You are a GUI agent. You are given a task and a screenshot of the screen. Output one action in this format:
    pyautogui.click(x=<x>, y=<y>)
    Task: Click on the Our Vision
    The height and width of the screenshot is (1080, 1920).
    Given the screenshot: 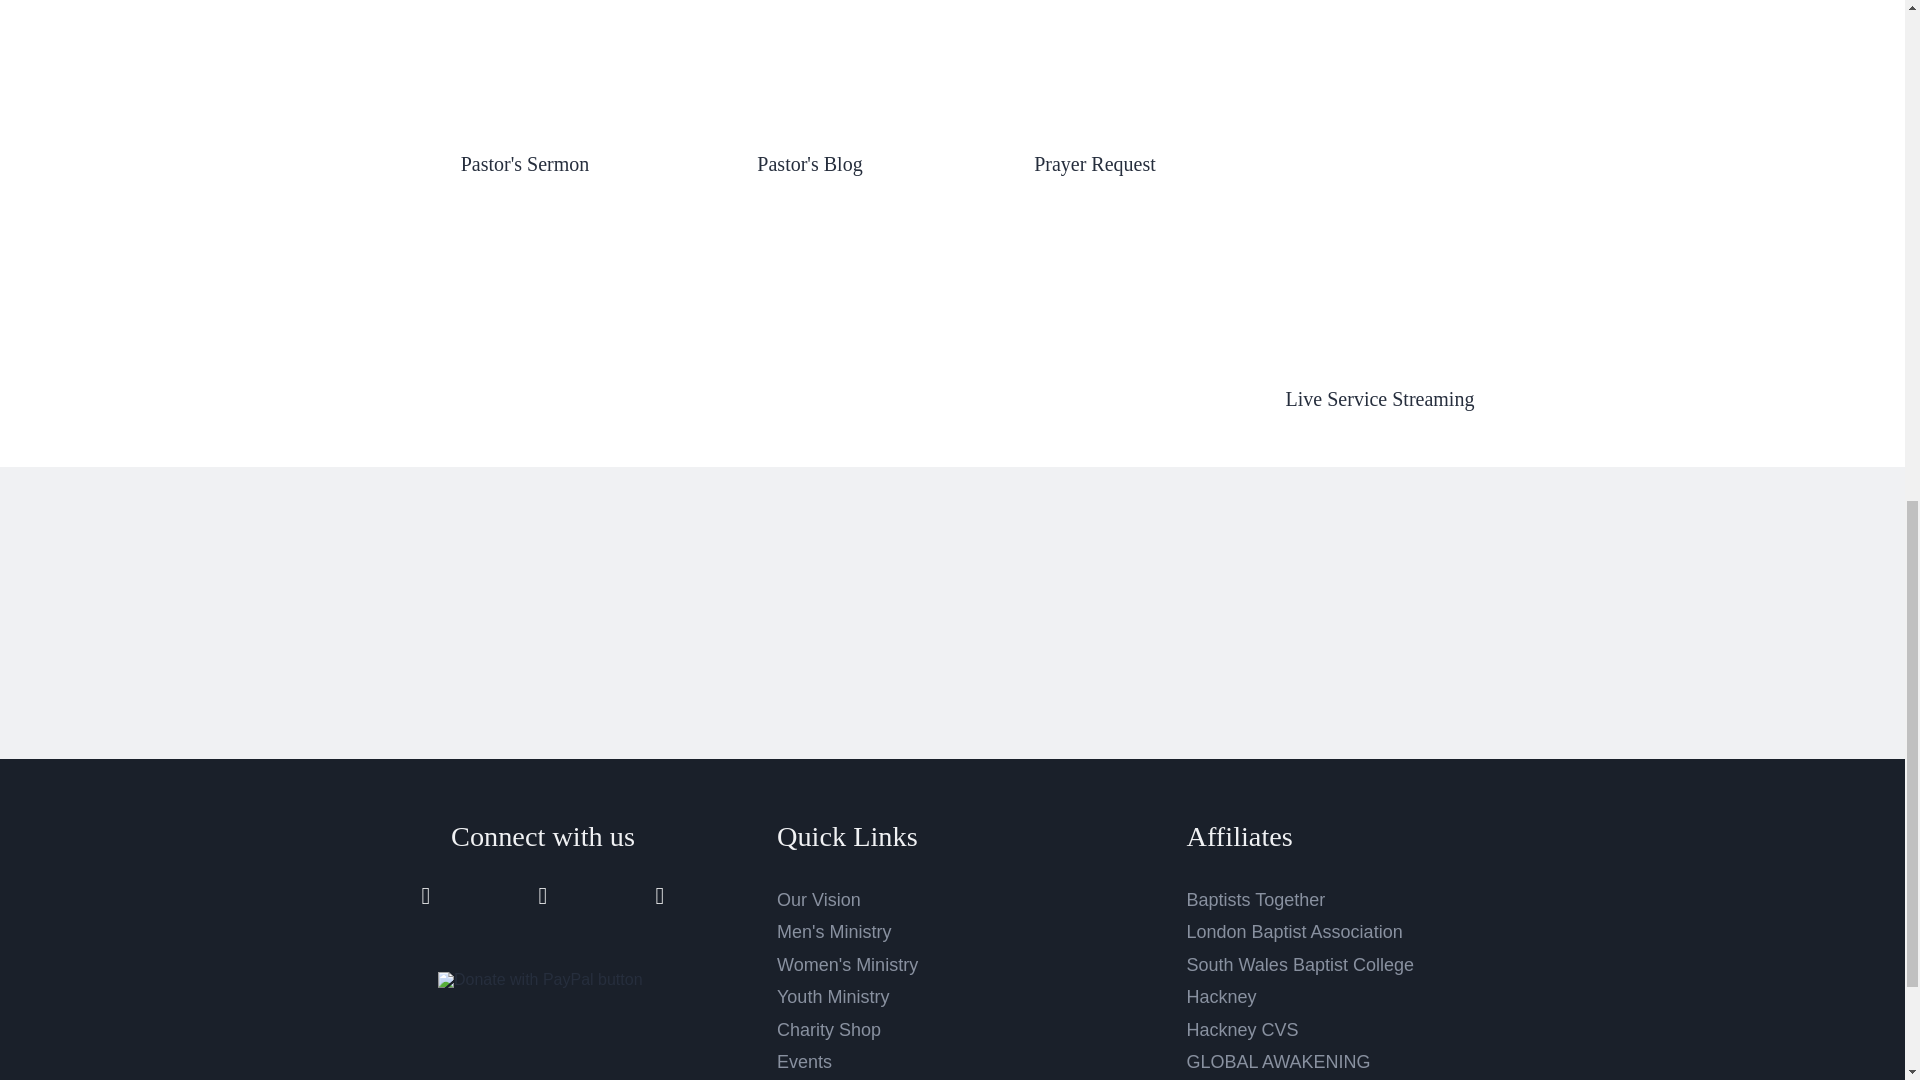 What is the action you would take?
    pyautogui.click(x=818, y=900)
    